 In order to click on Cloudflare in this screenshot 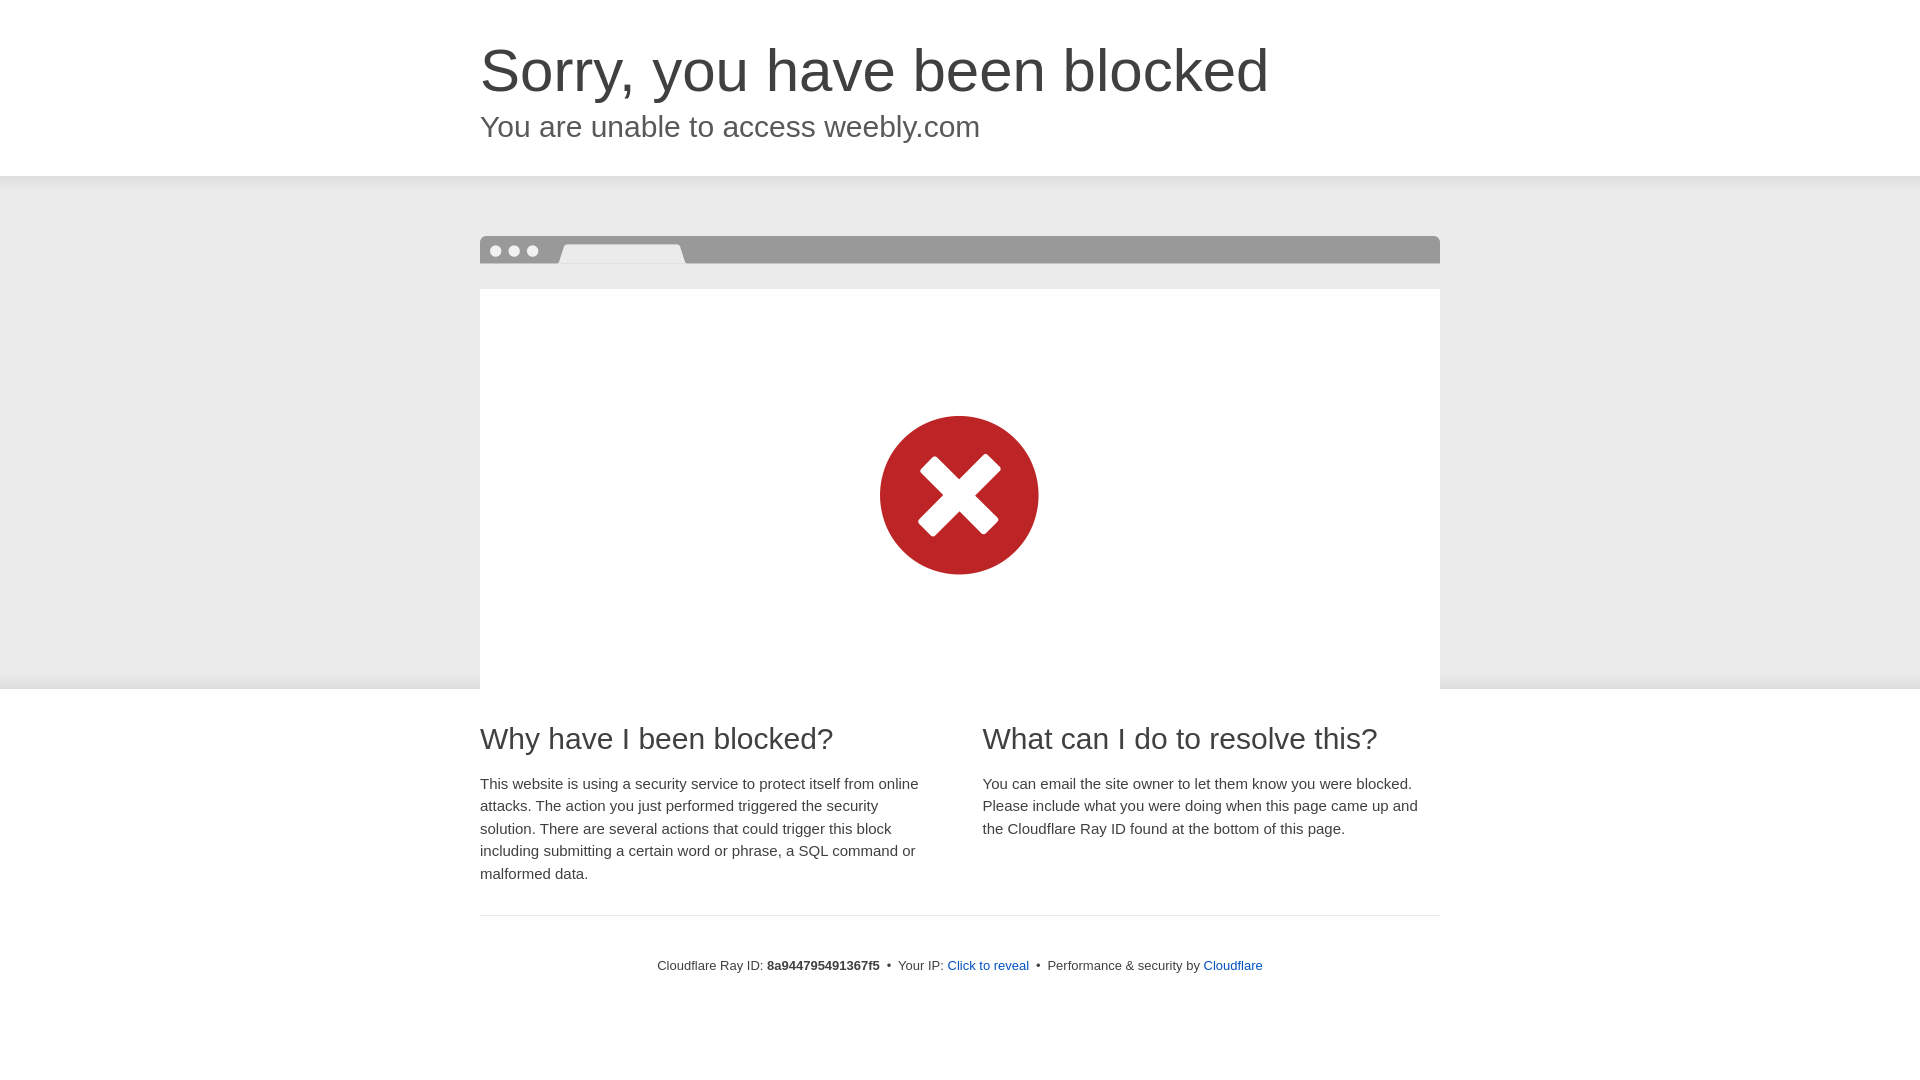, I will do `click(1233, 965)`.